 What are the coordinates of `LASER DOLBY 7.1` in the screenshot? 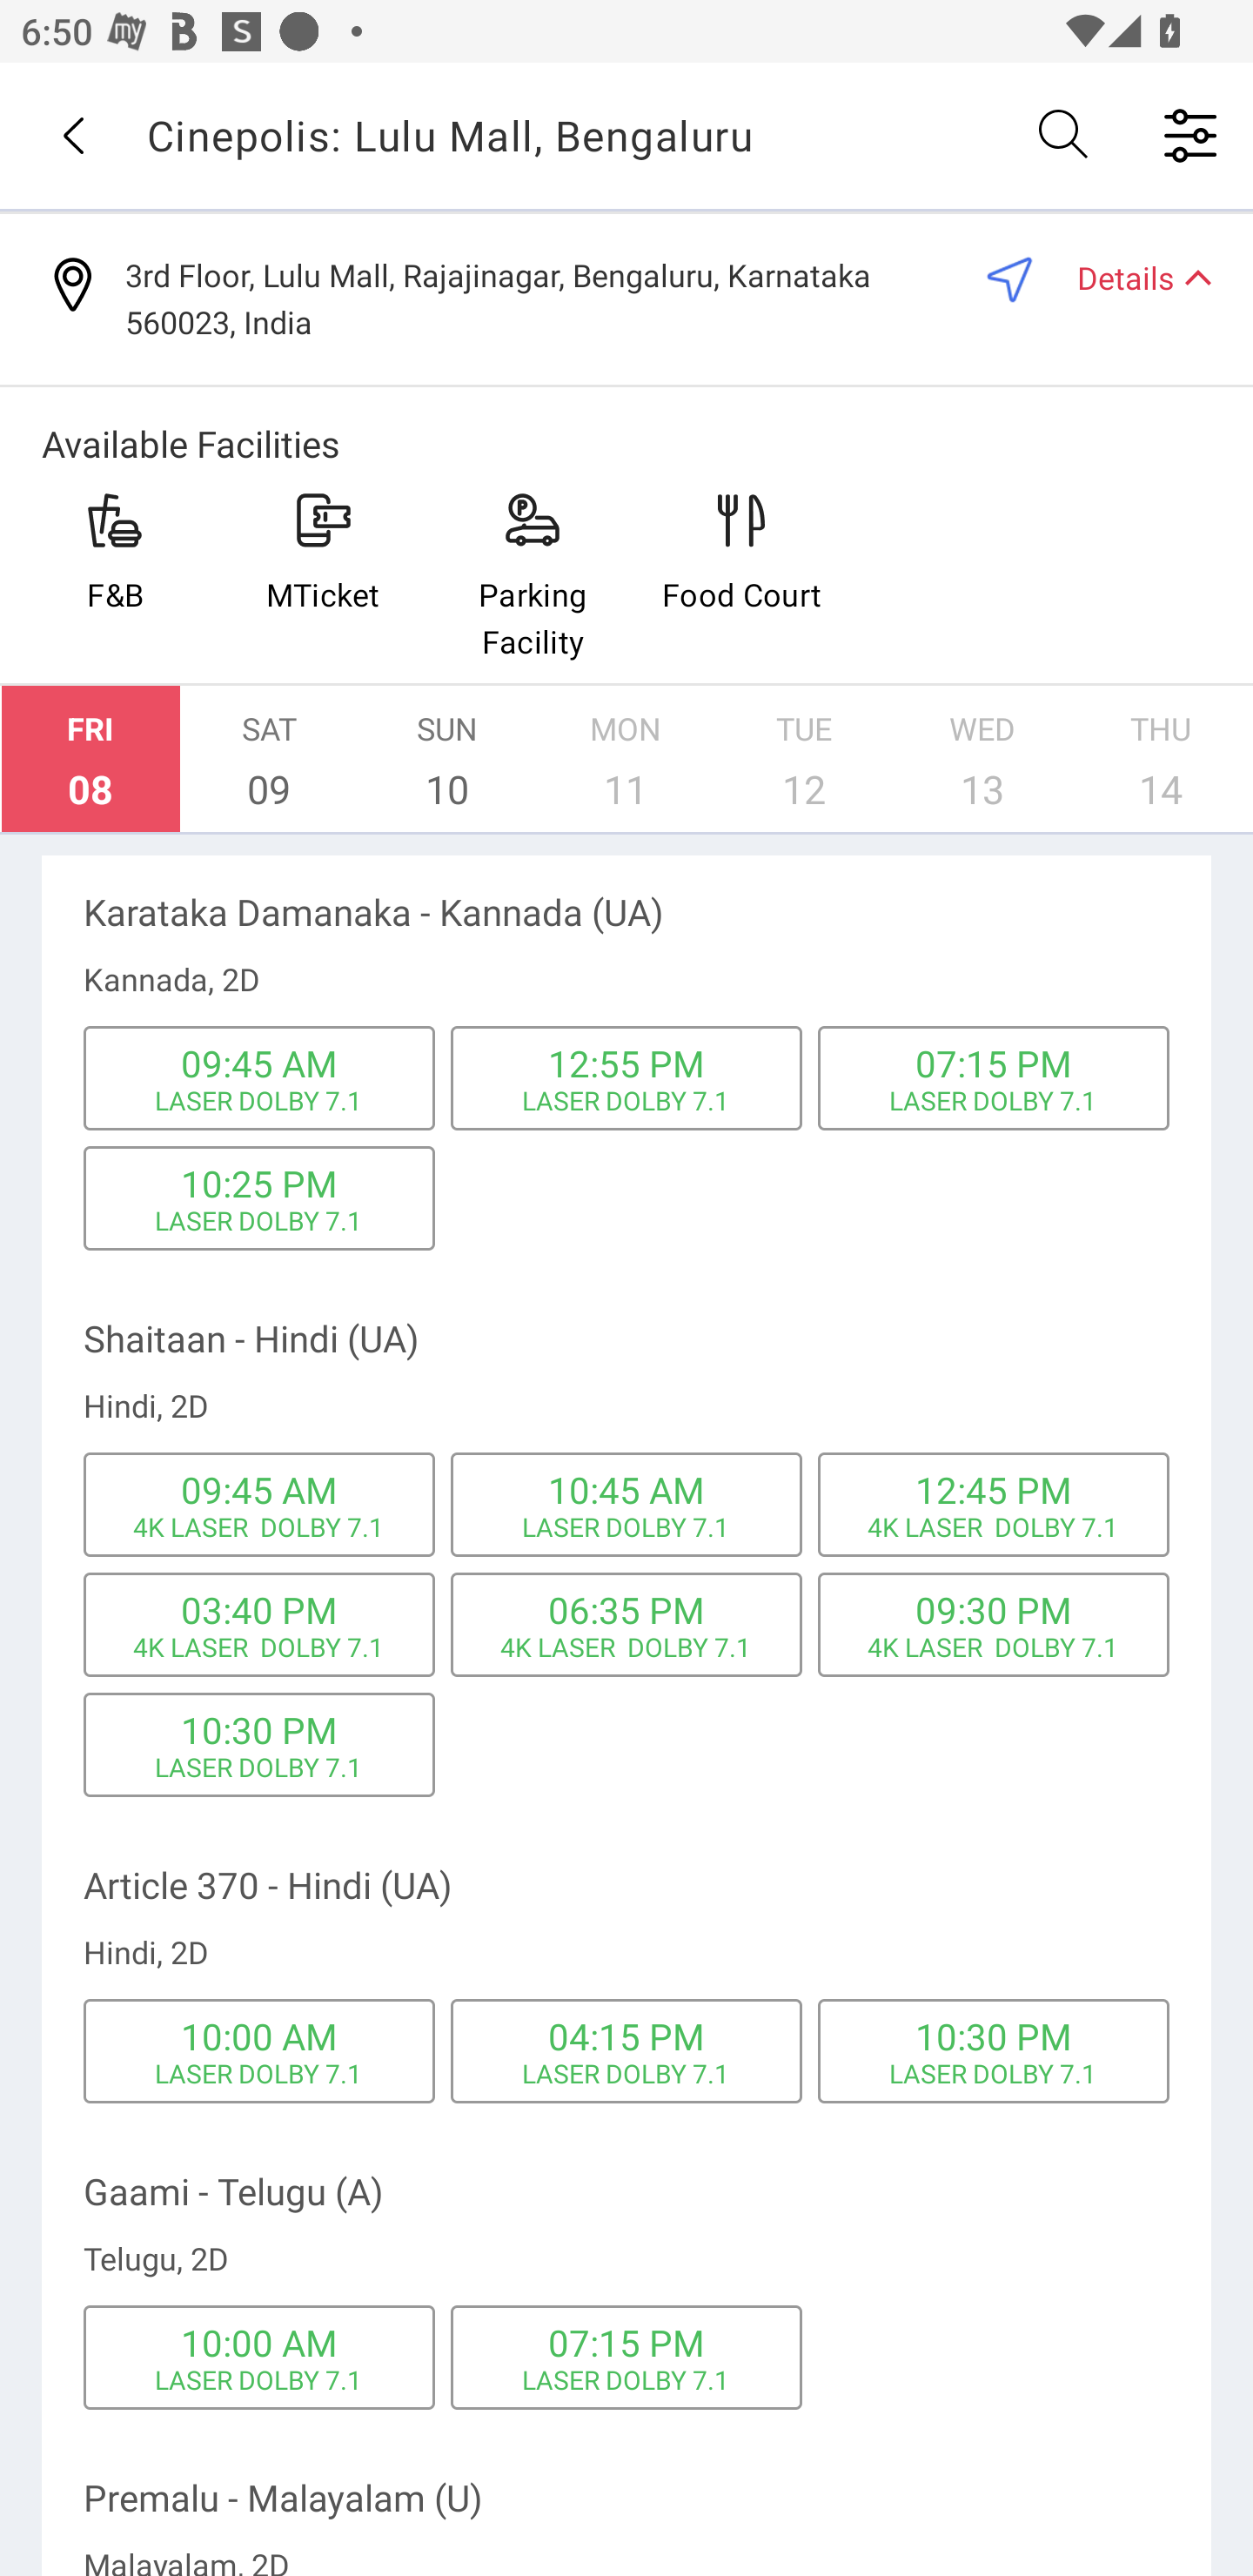 It's located at (626, 2073).